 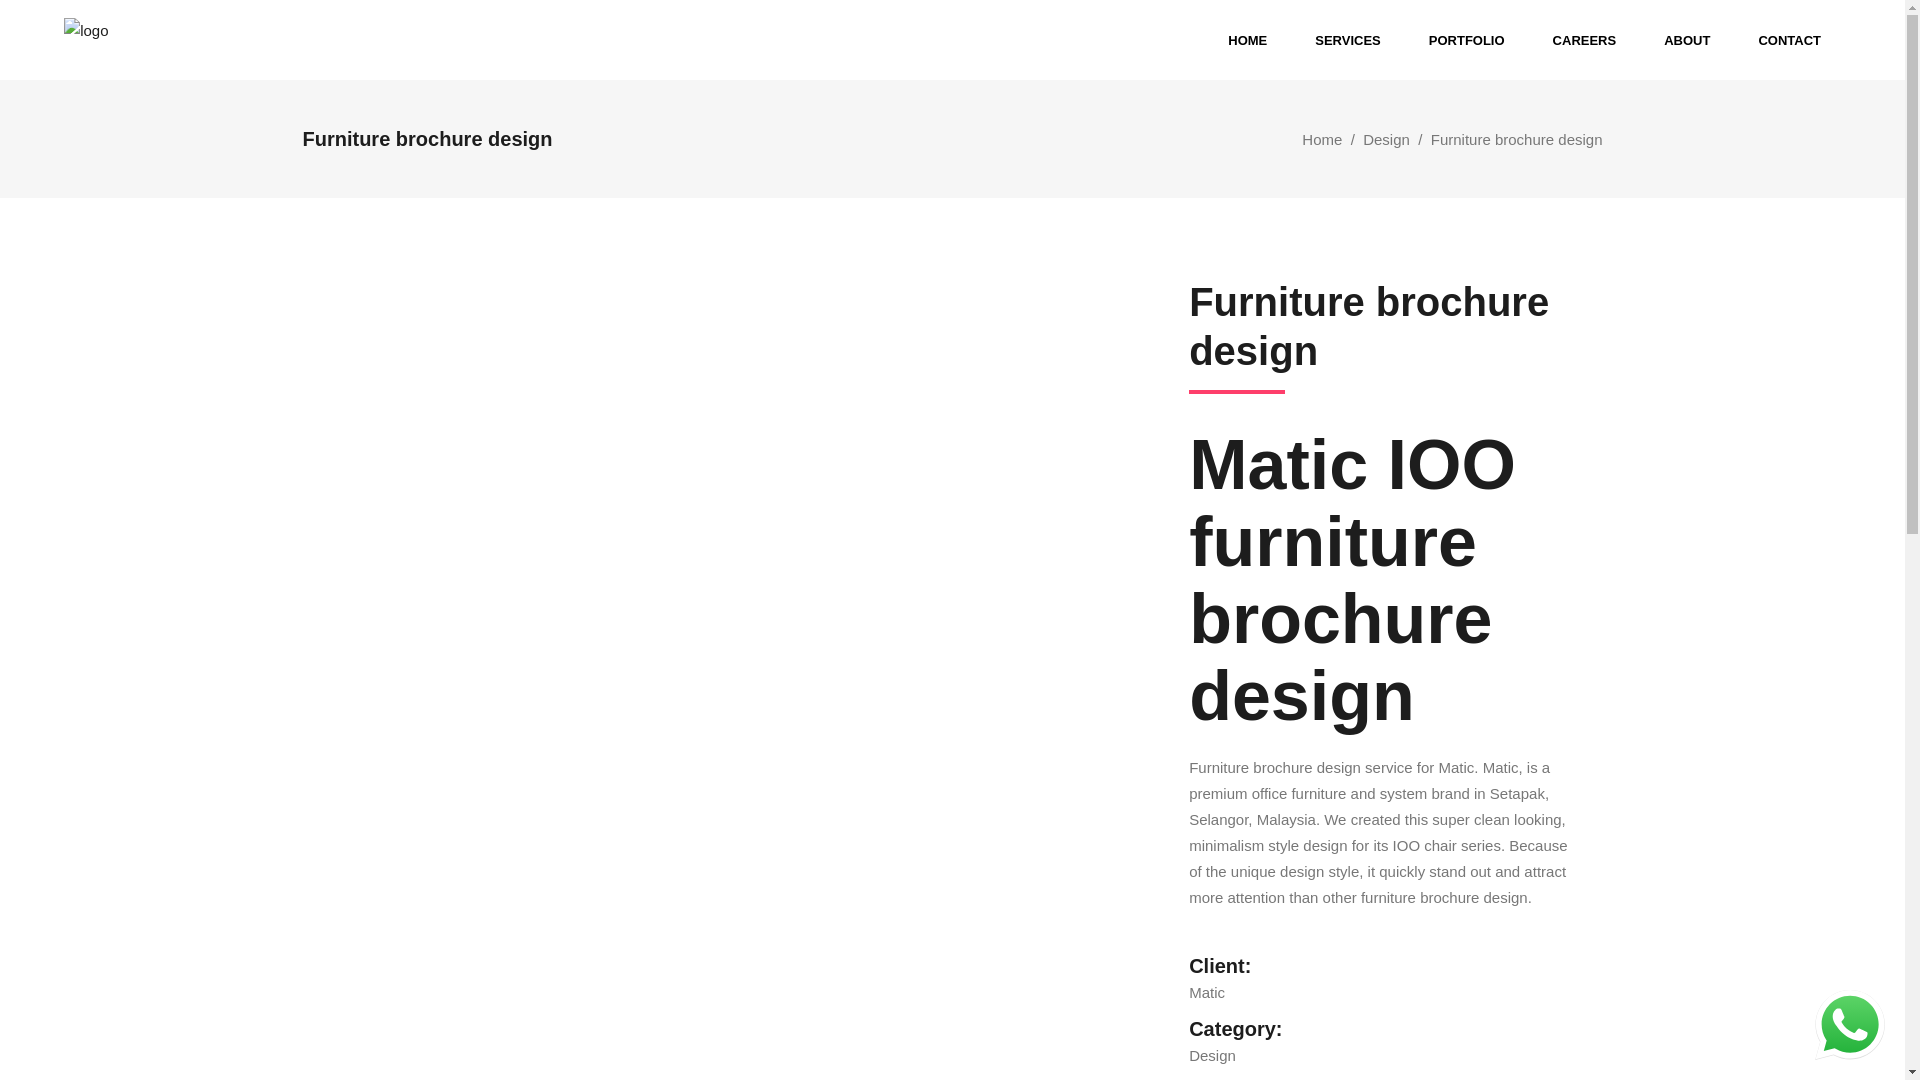 I want to click on brochure-matic-ioo2, so click(x=730, y=290).